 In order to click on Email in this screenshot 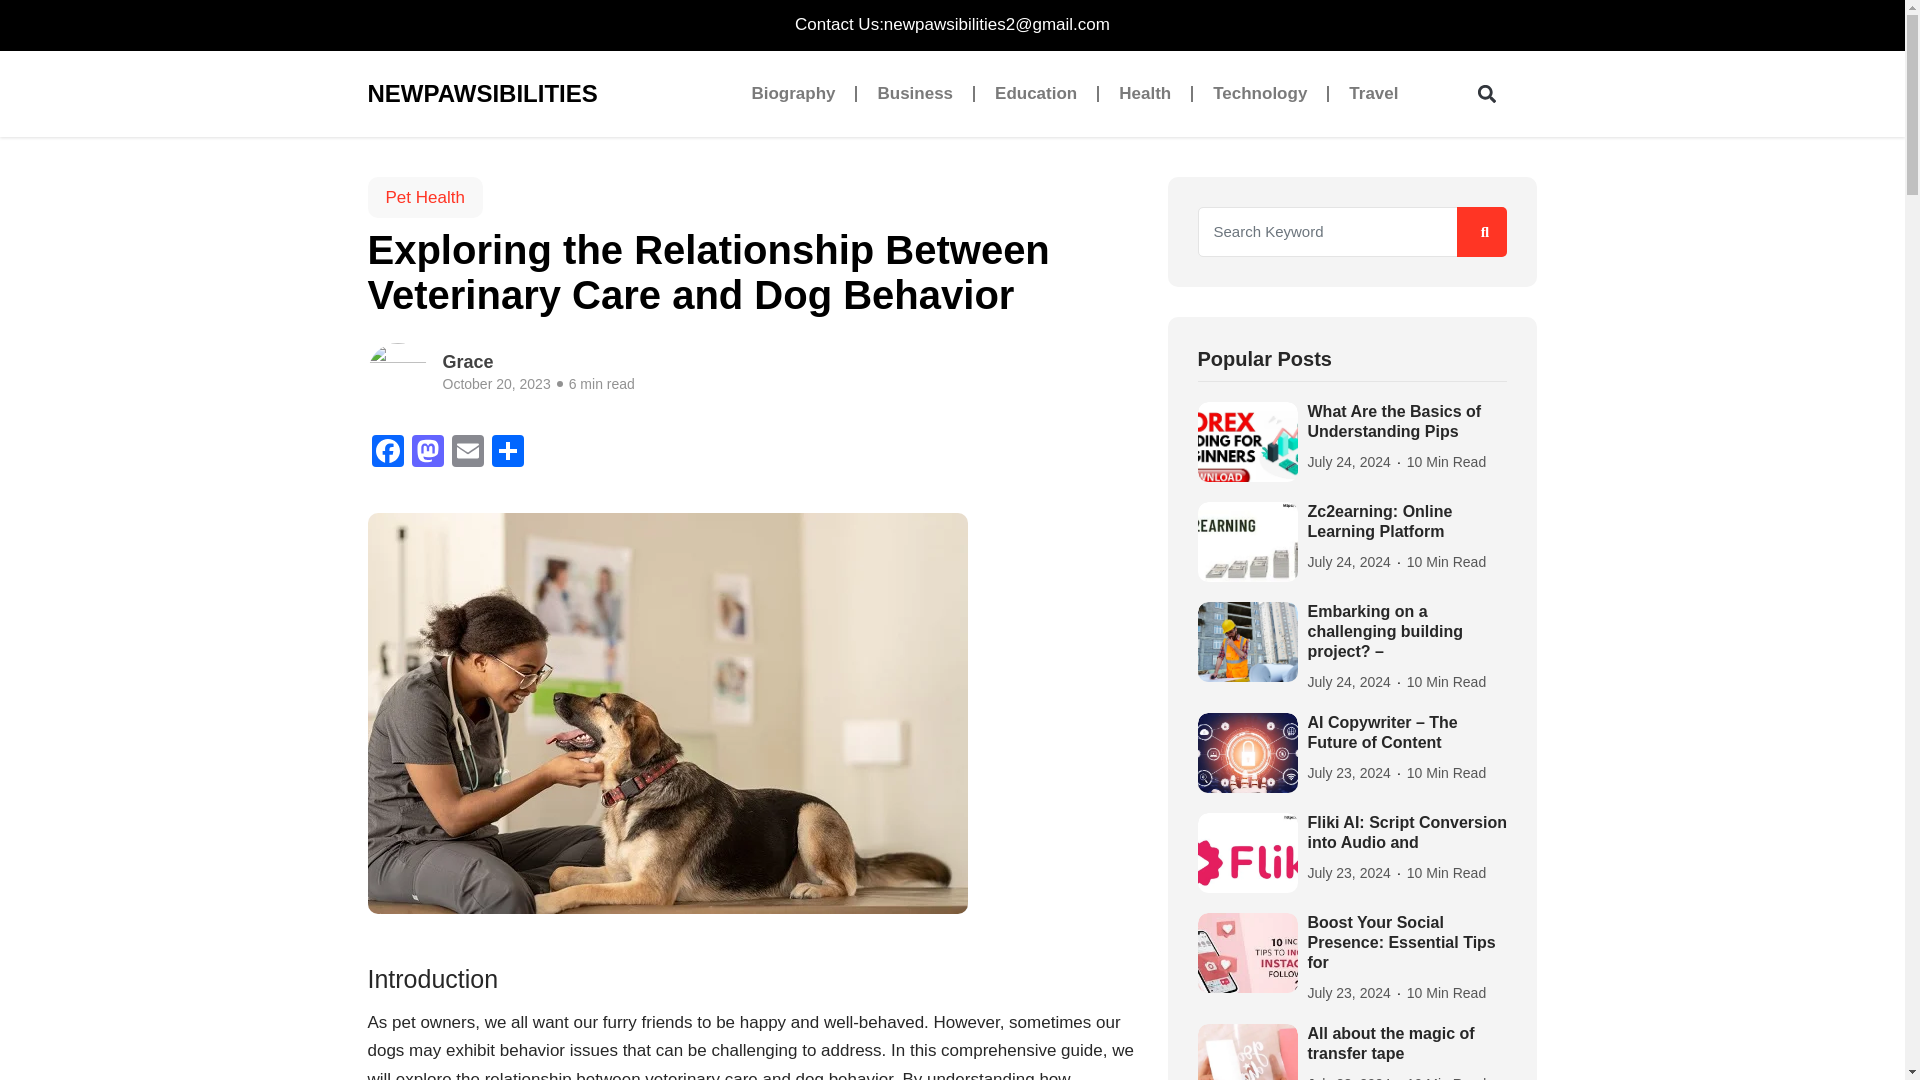, I will do `click(467, 453)`.